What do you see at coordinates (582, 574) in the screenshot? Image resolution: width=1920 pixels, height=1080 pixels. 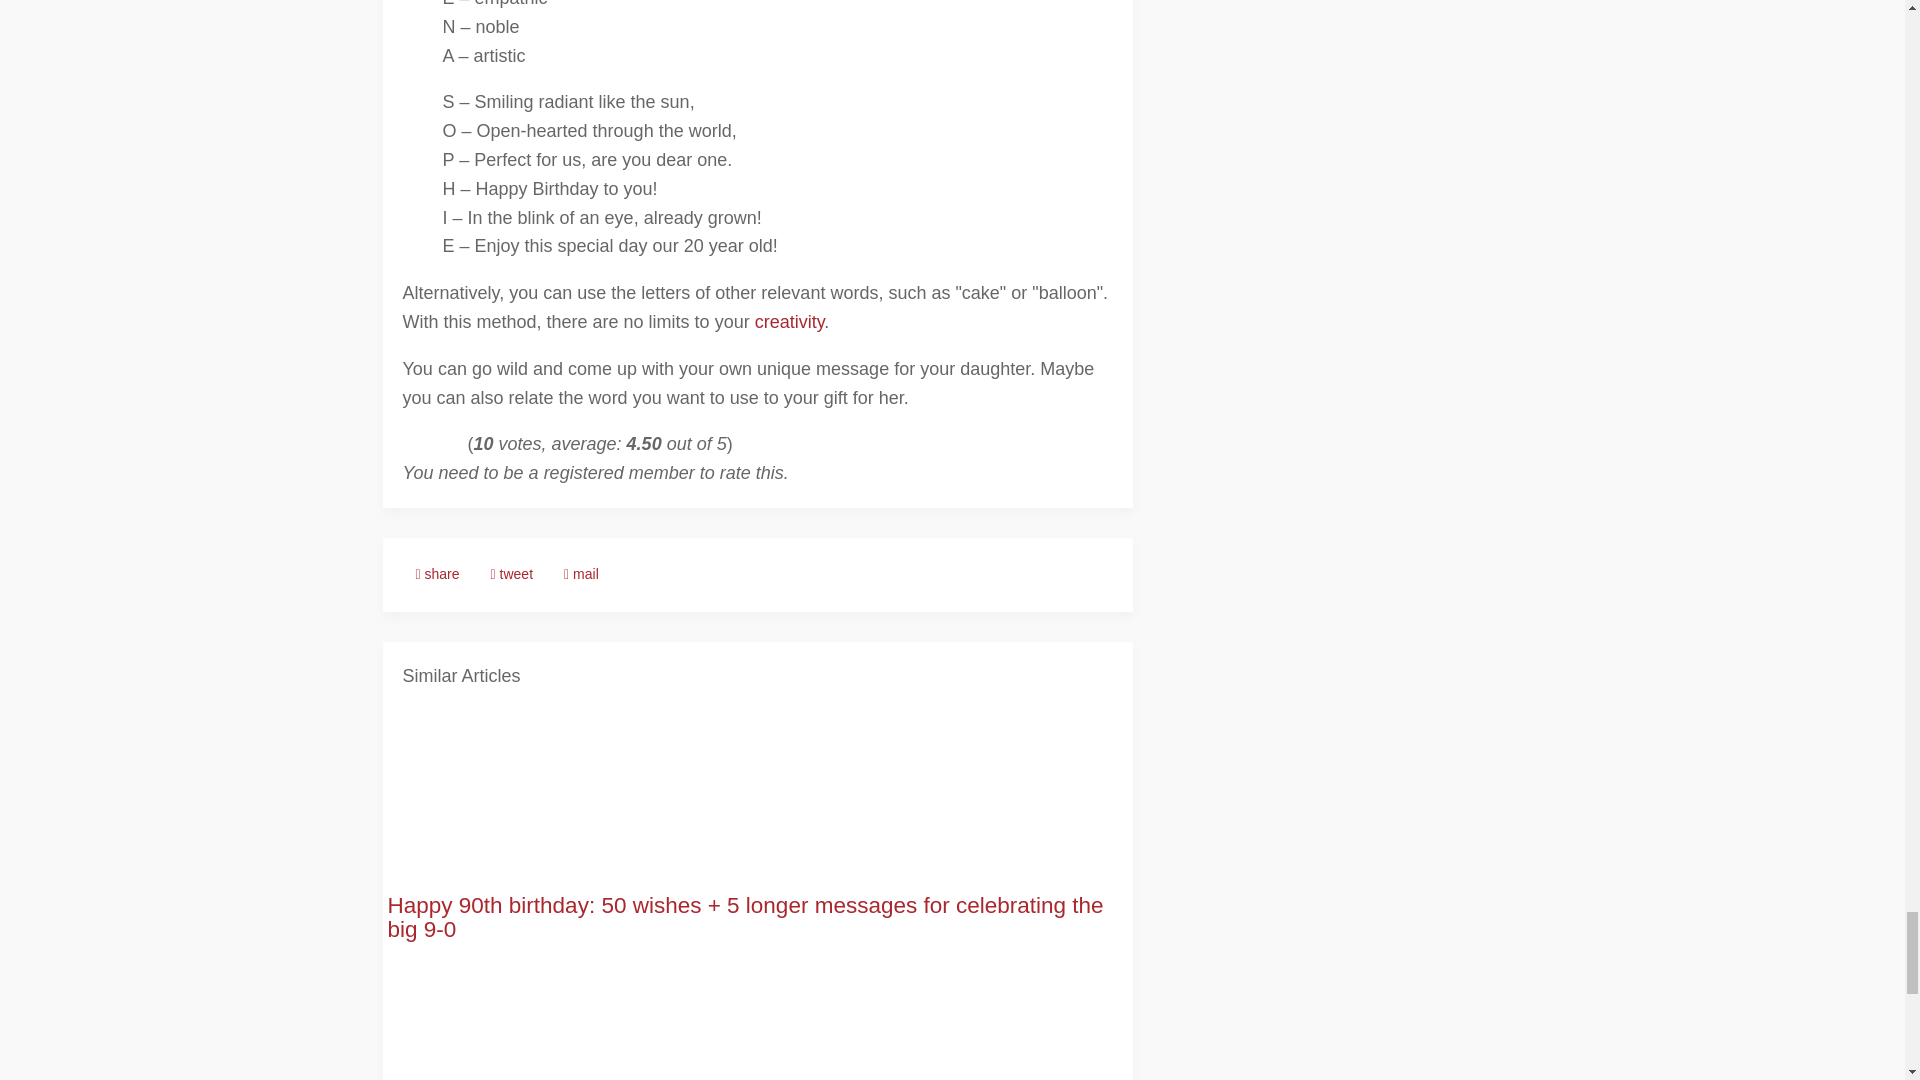 I see `mail` at bounding box center [582, 574].